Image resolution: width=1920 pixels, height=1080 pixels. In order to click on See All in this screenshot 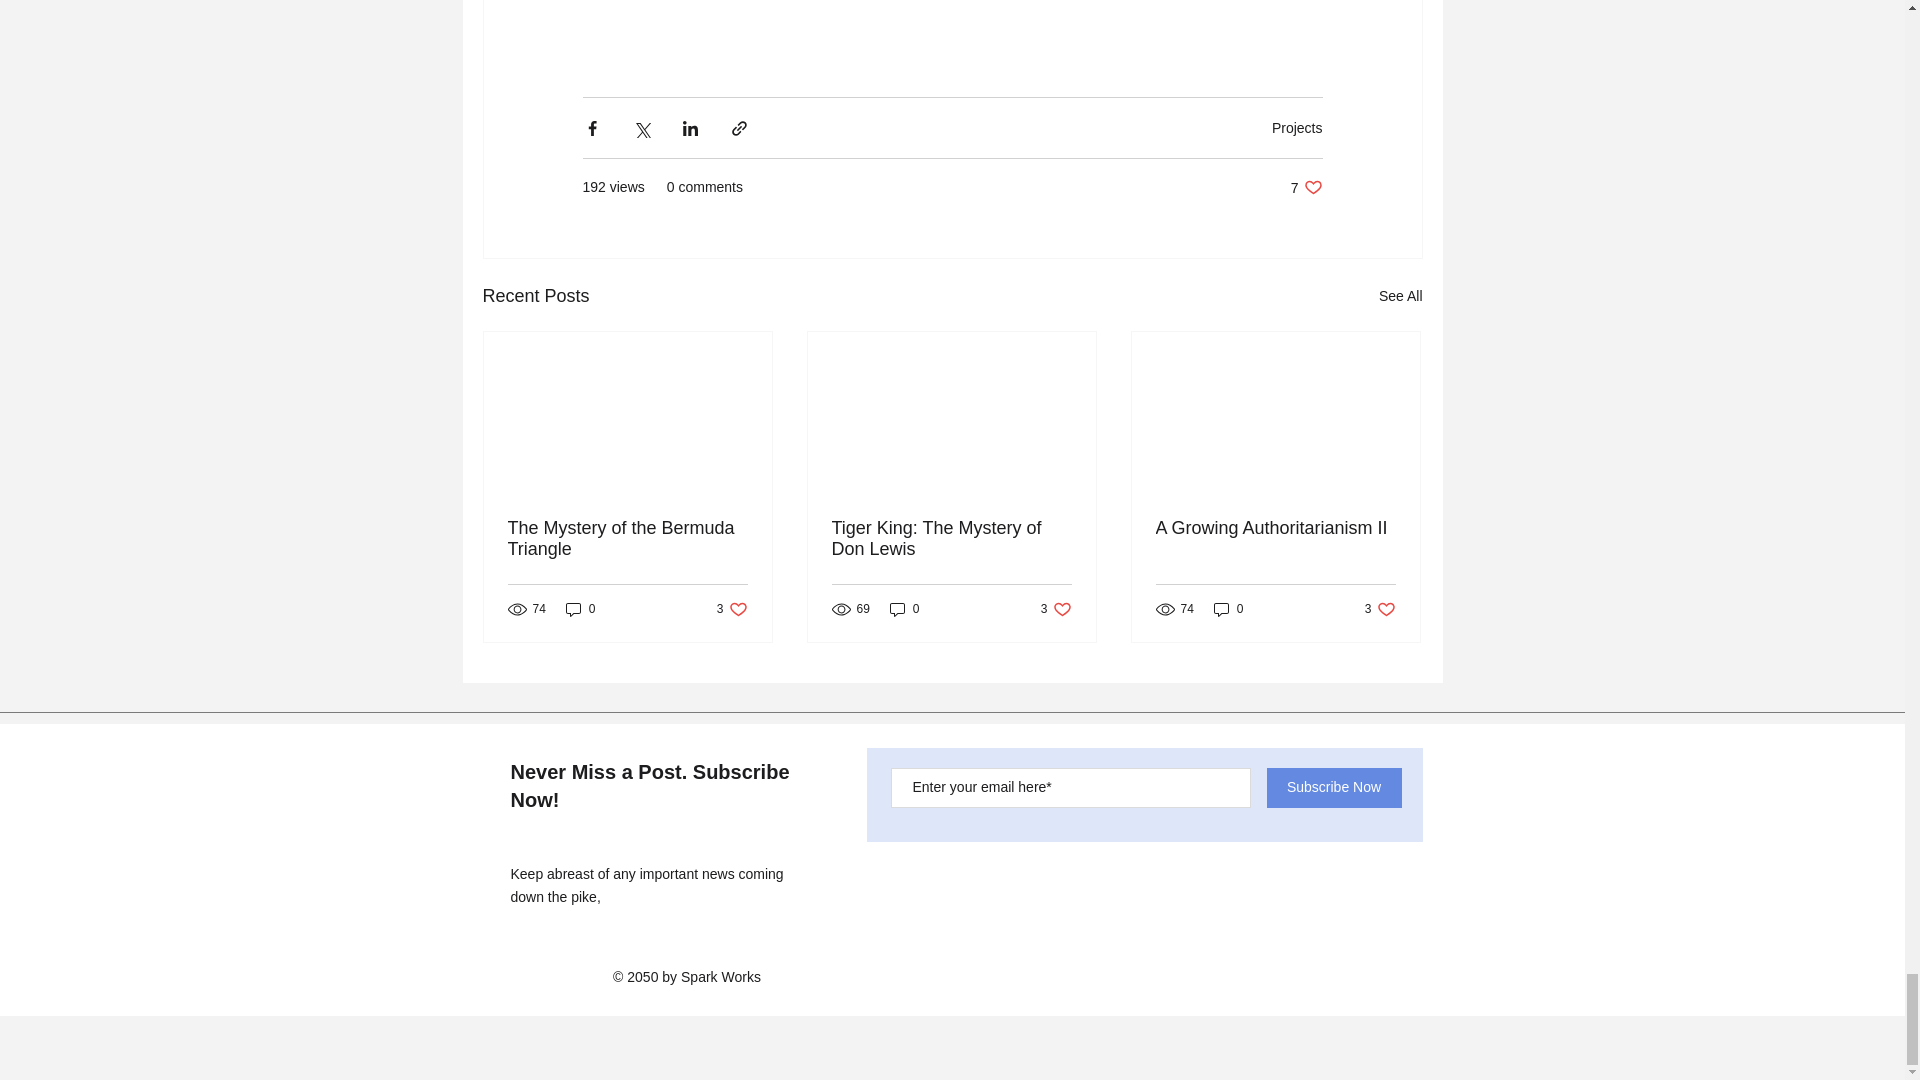, I will do `click(1306, 187)`.